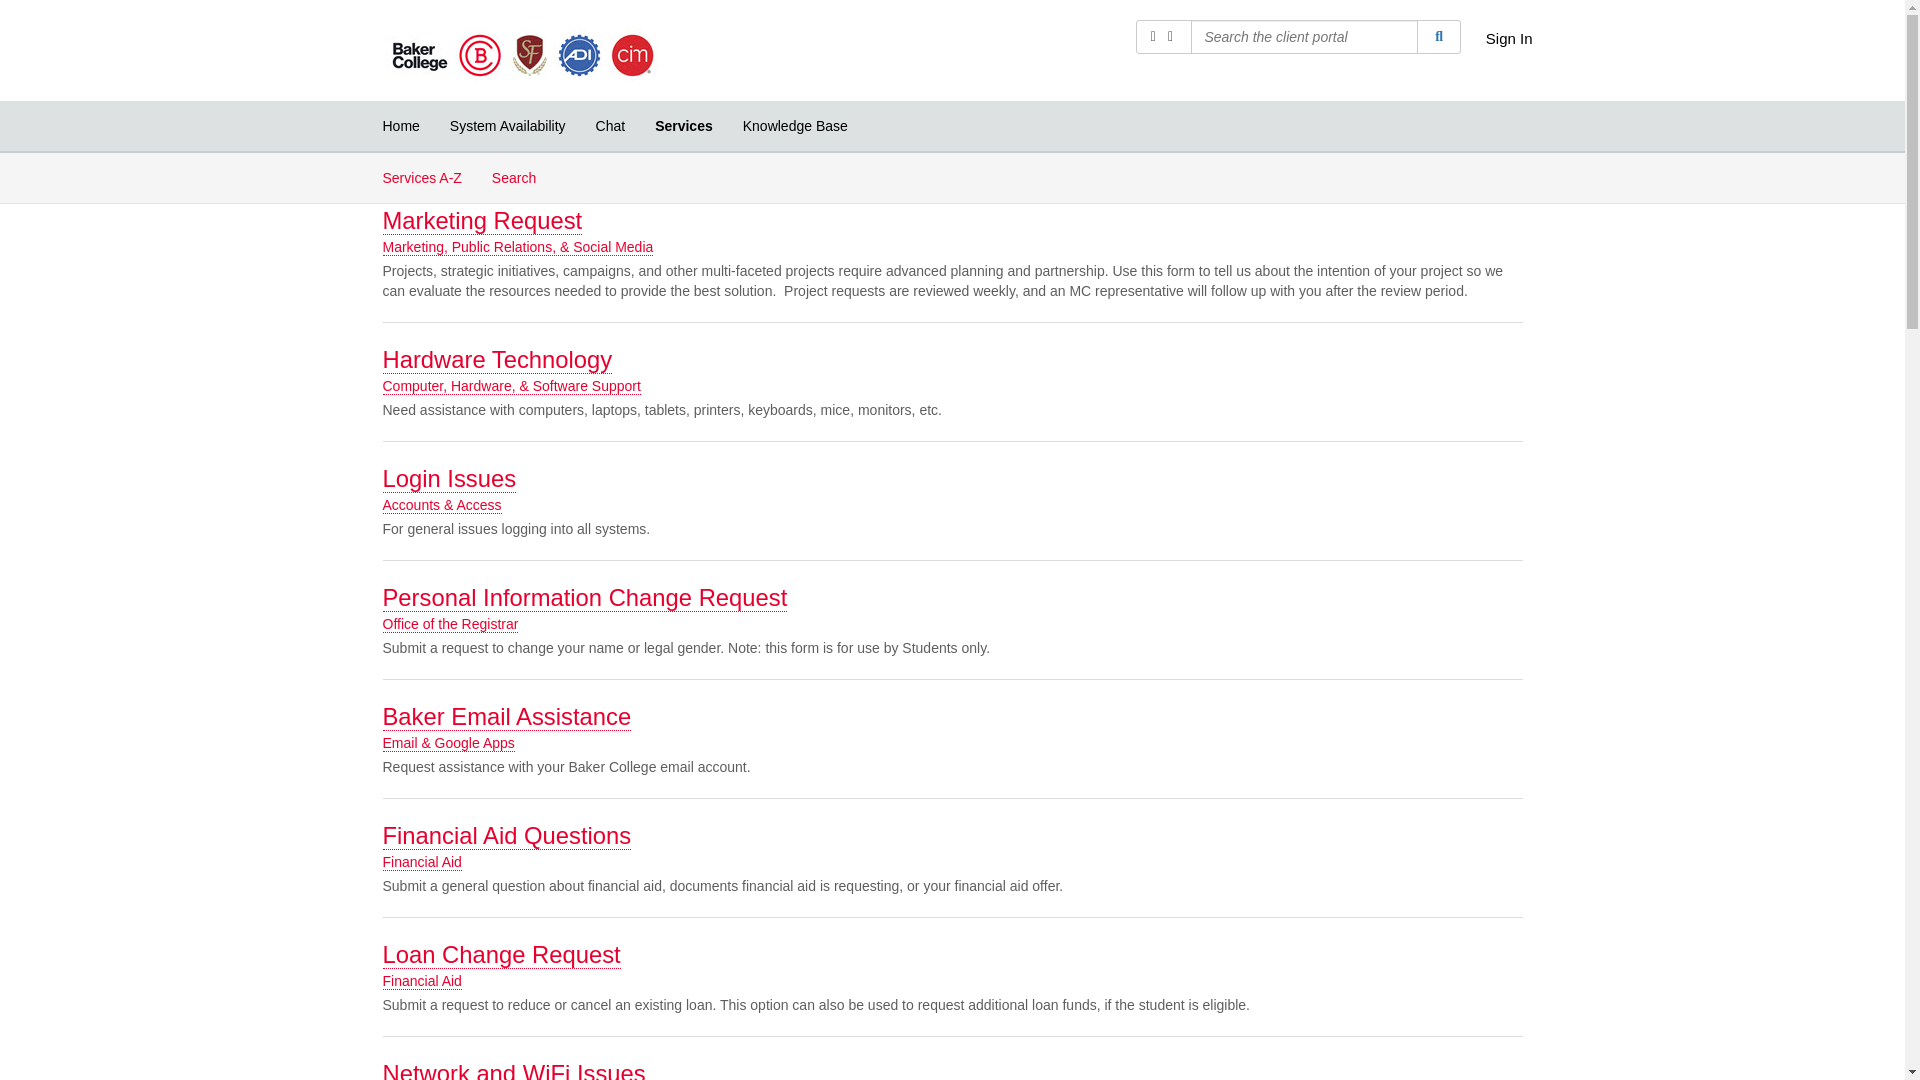  Describe the element at coordinates (1438, 37) in the screenshot. I see `Search` at that location.